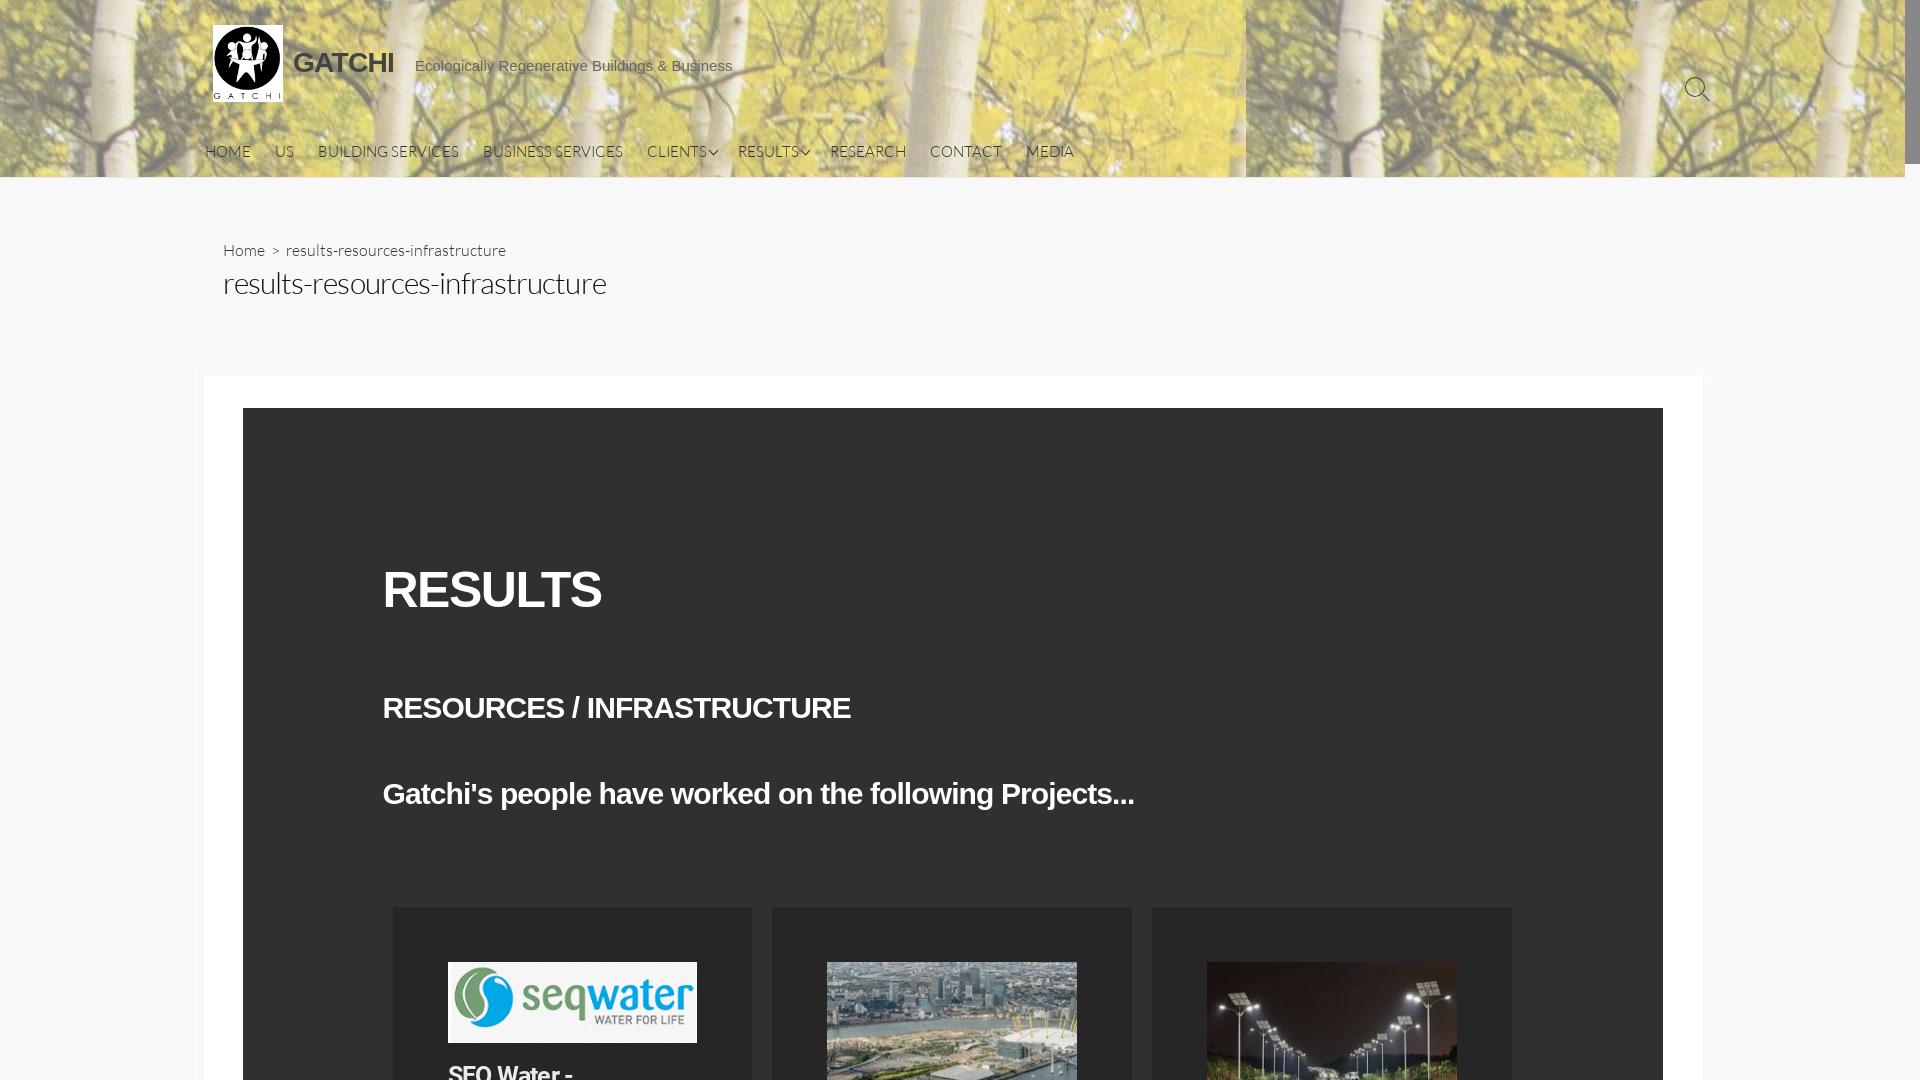 The height and width of the screenshot is (1080, 1920). What do you see at coordinates (680, 152) in the screenshot?
I see `CLIENTS` at bounding box center [680, 152].